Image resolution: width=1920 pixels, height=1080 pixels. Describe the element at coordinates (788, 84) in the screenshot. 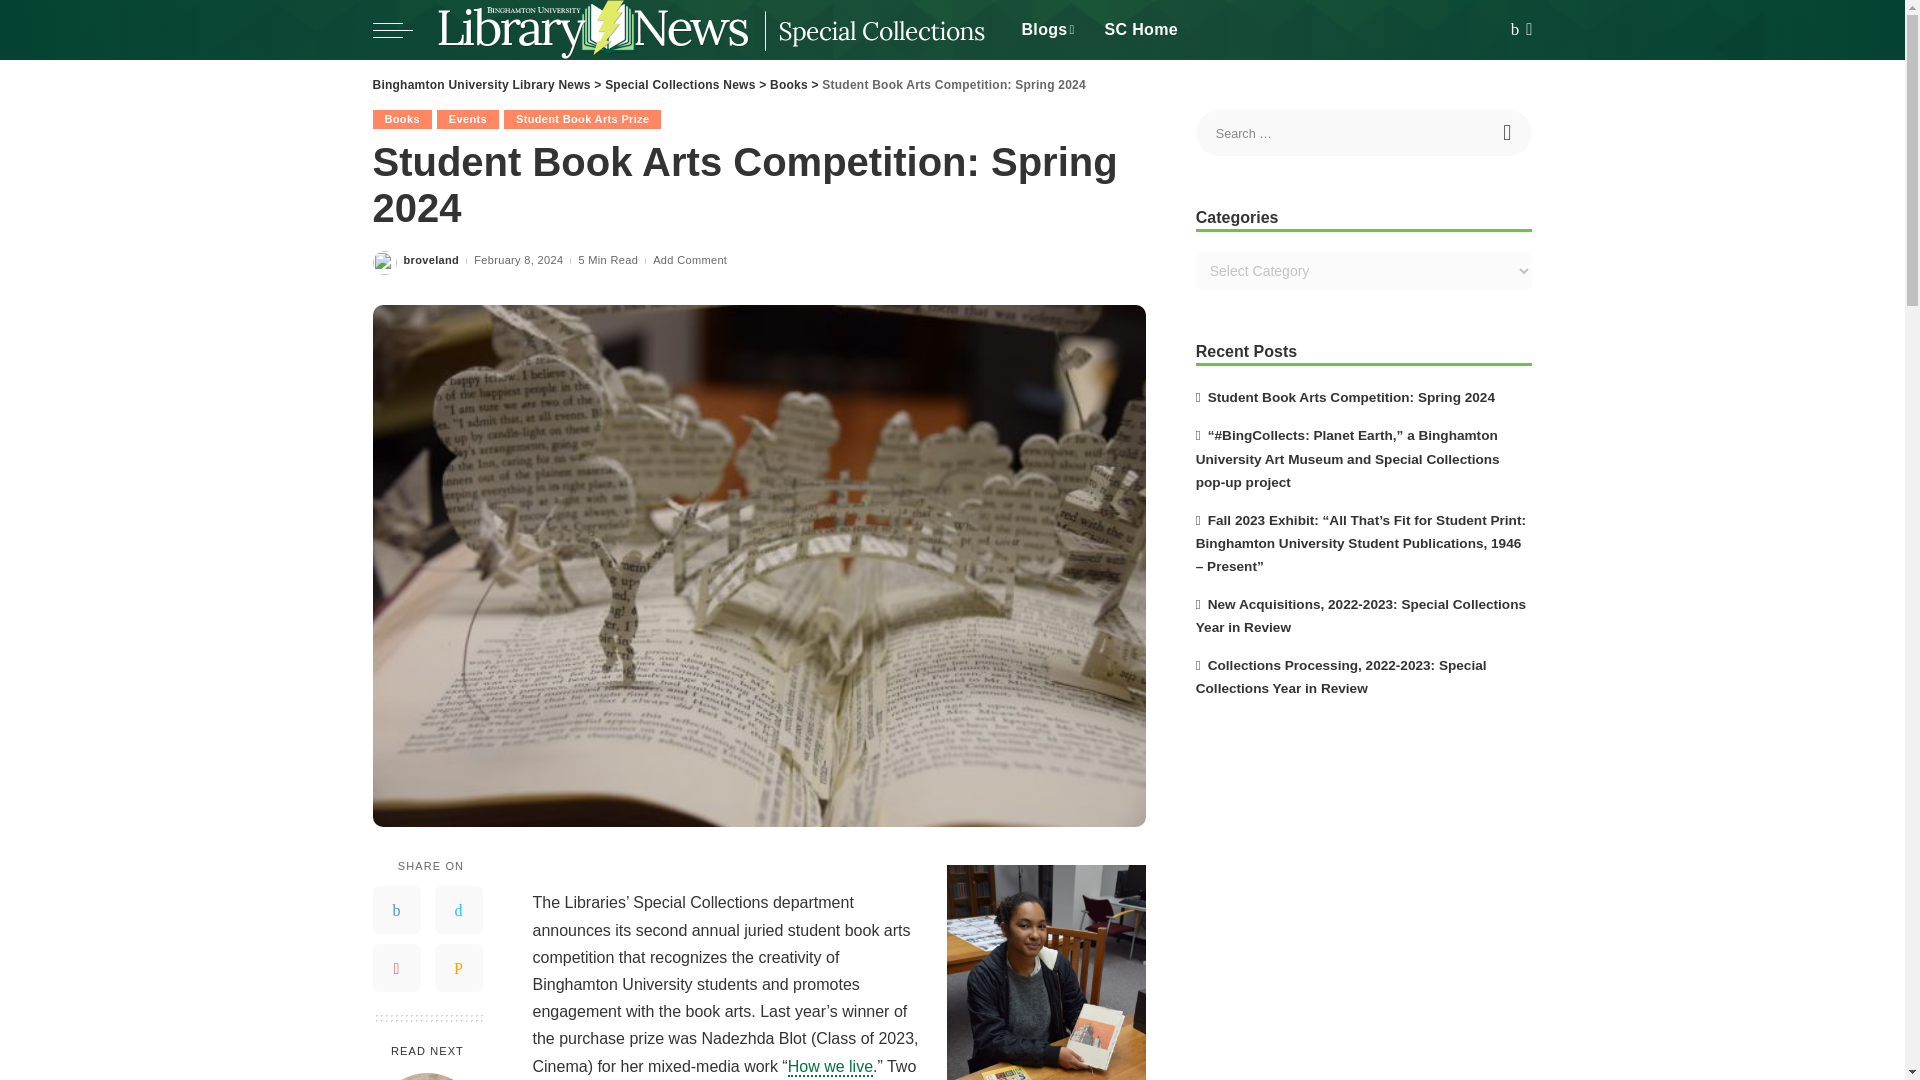

I see `Go to the Books Category archives.` at that location.